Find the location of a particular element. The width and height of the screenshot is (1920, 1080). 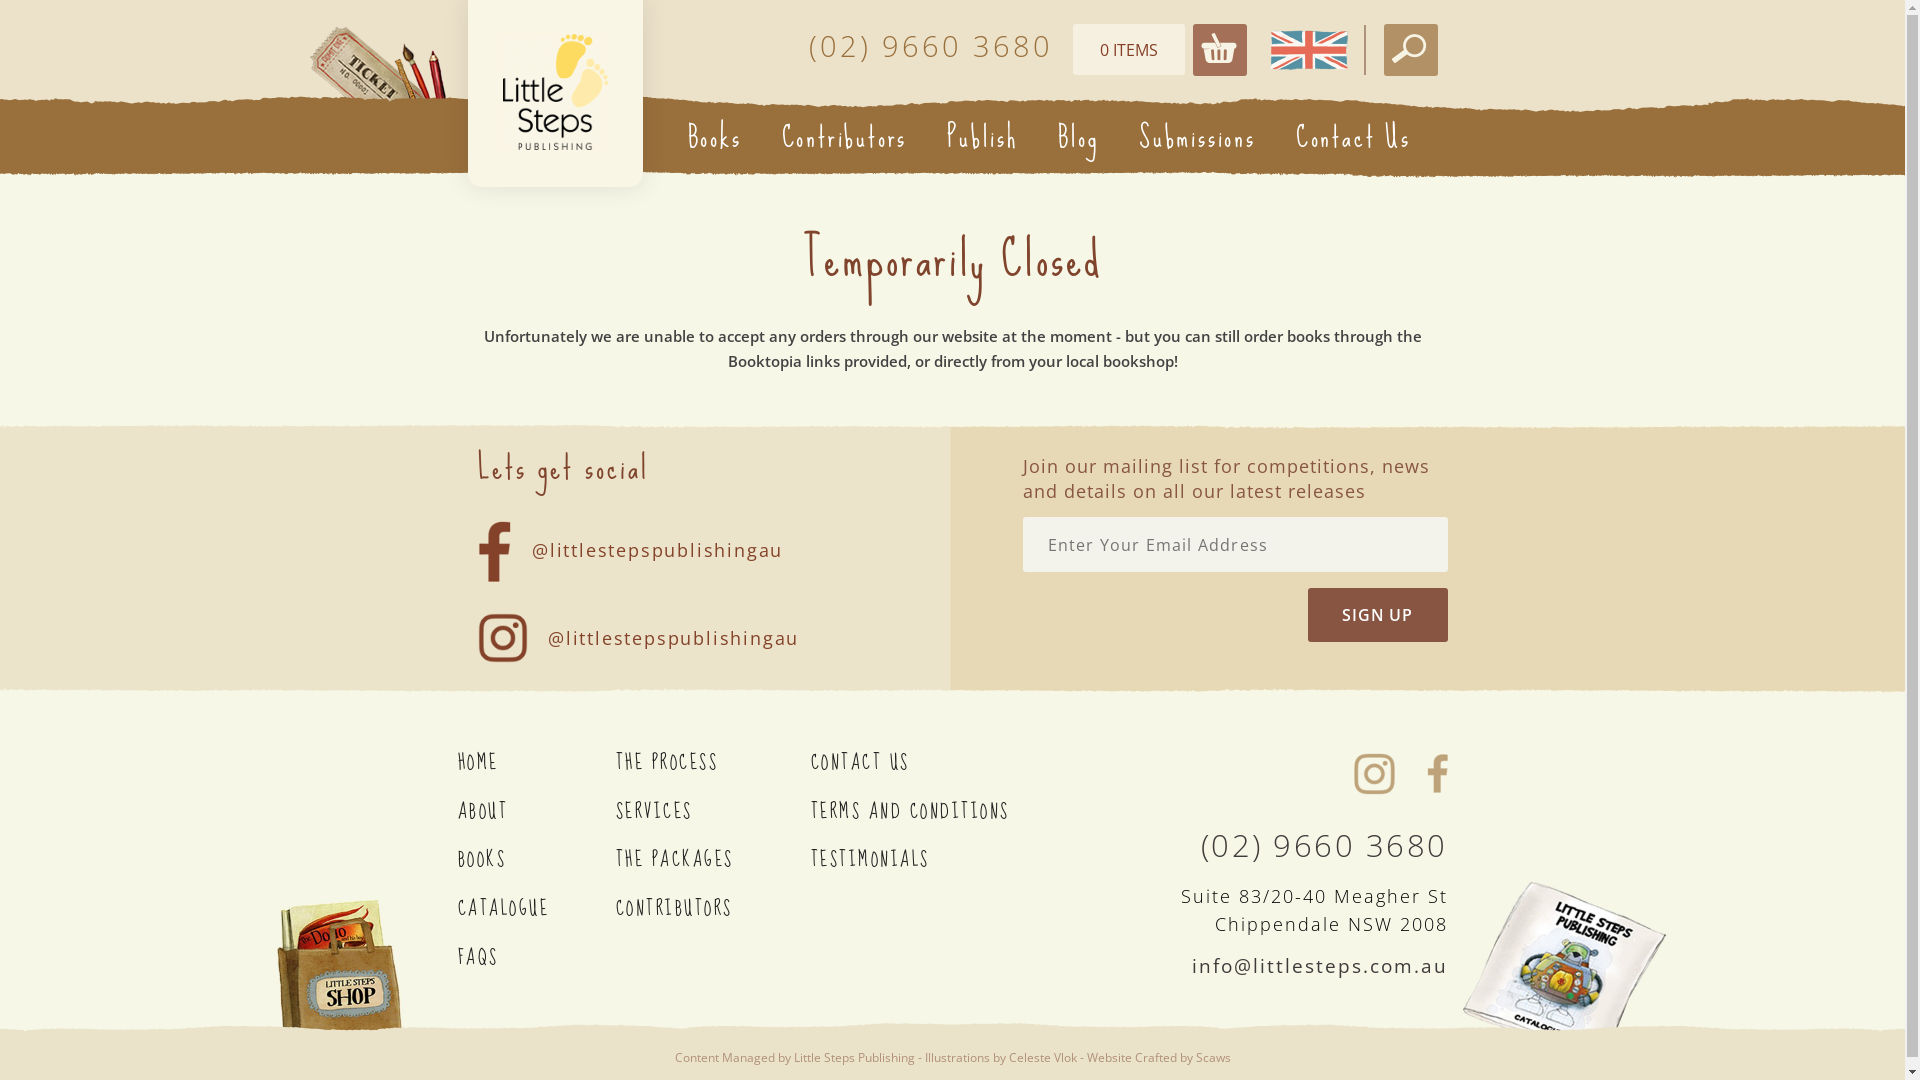

ABOUT is located at coordinates (537, 812).